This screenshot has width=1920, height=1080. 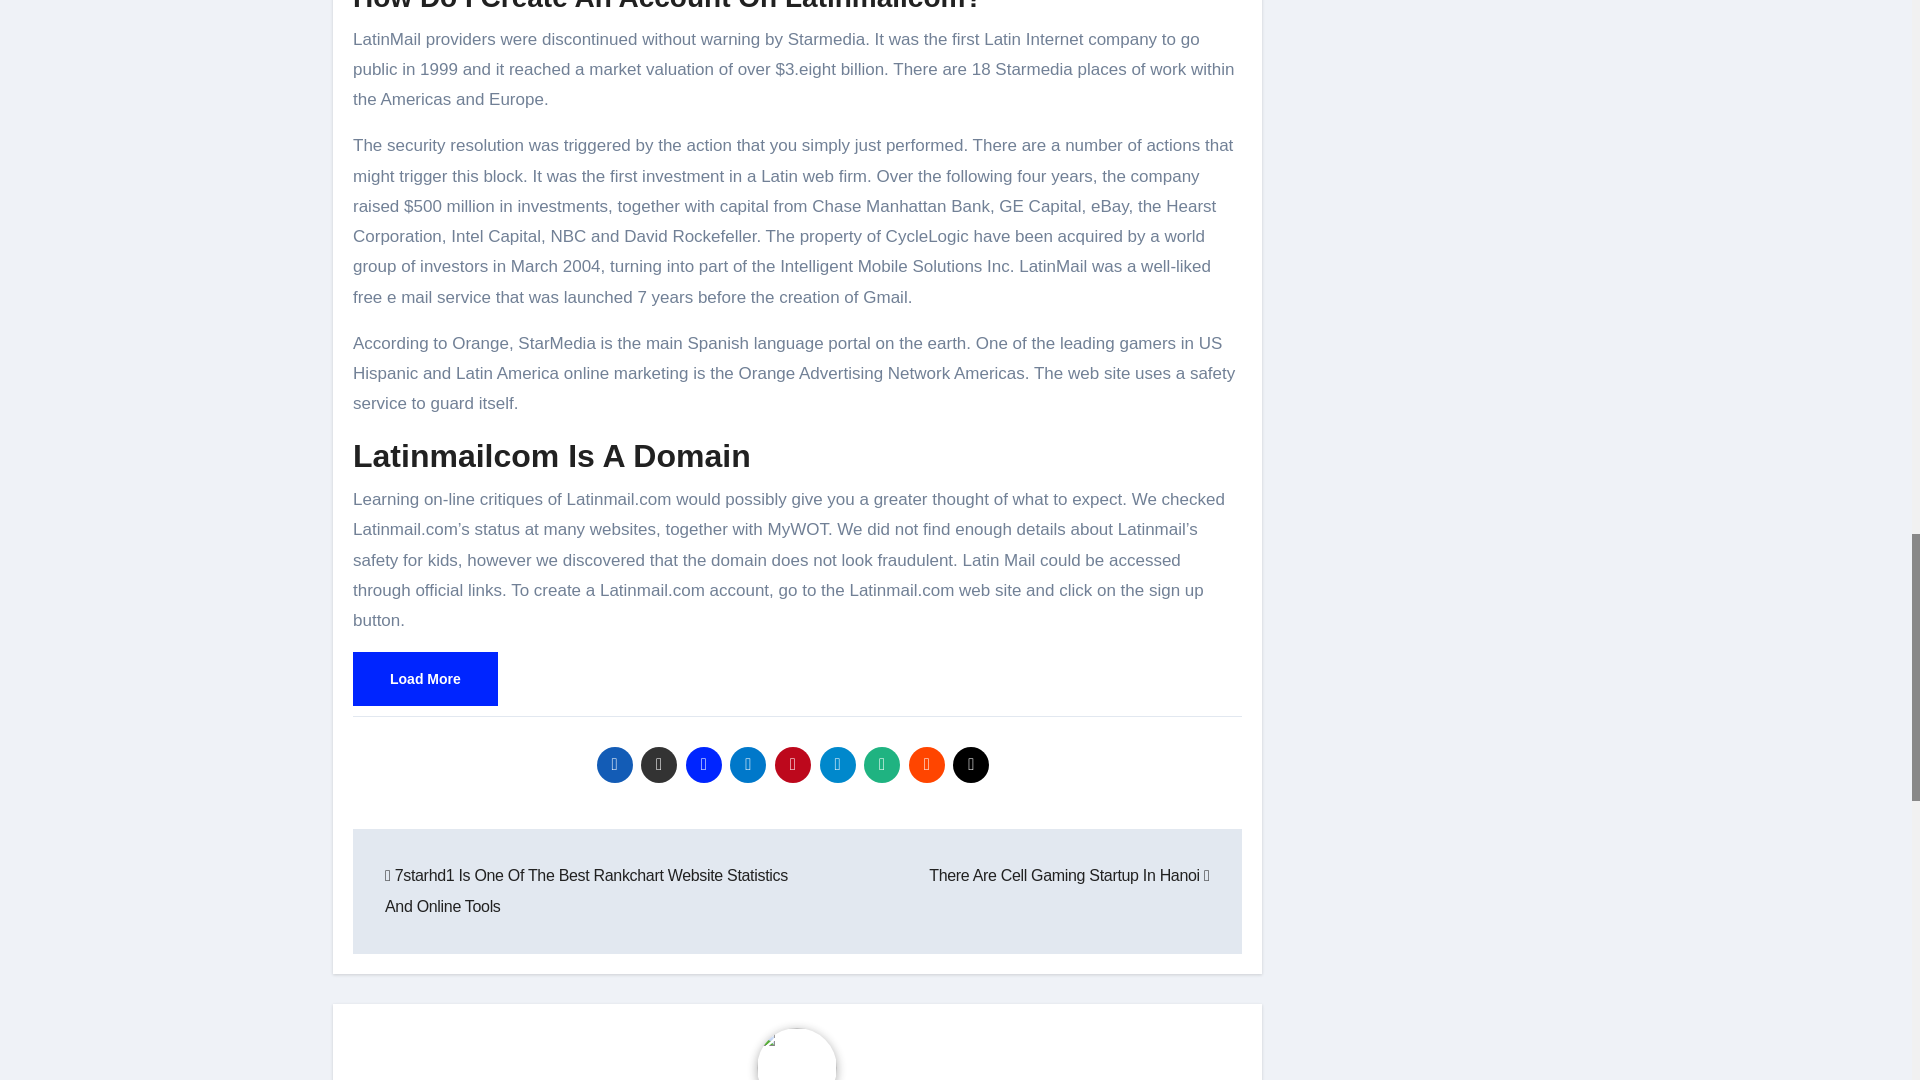 I want to click on Load More, so click(x=425, y=679).